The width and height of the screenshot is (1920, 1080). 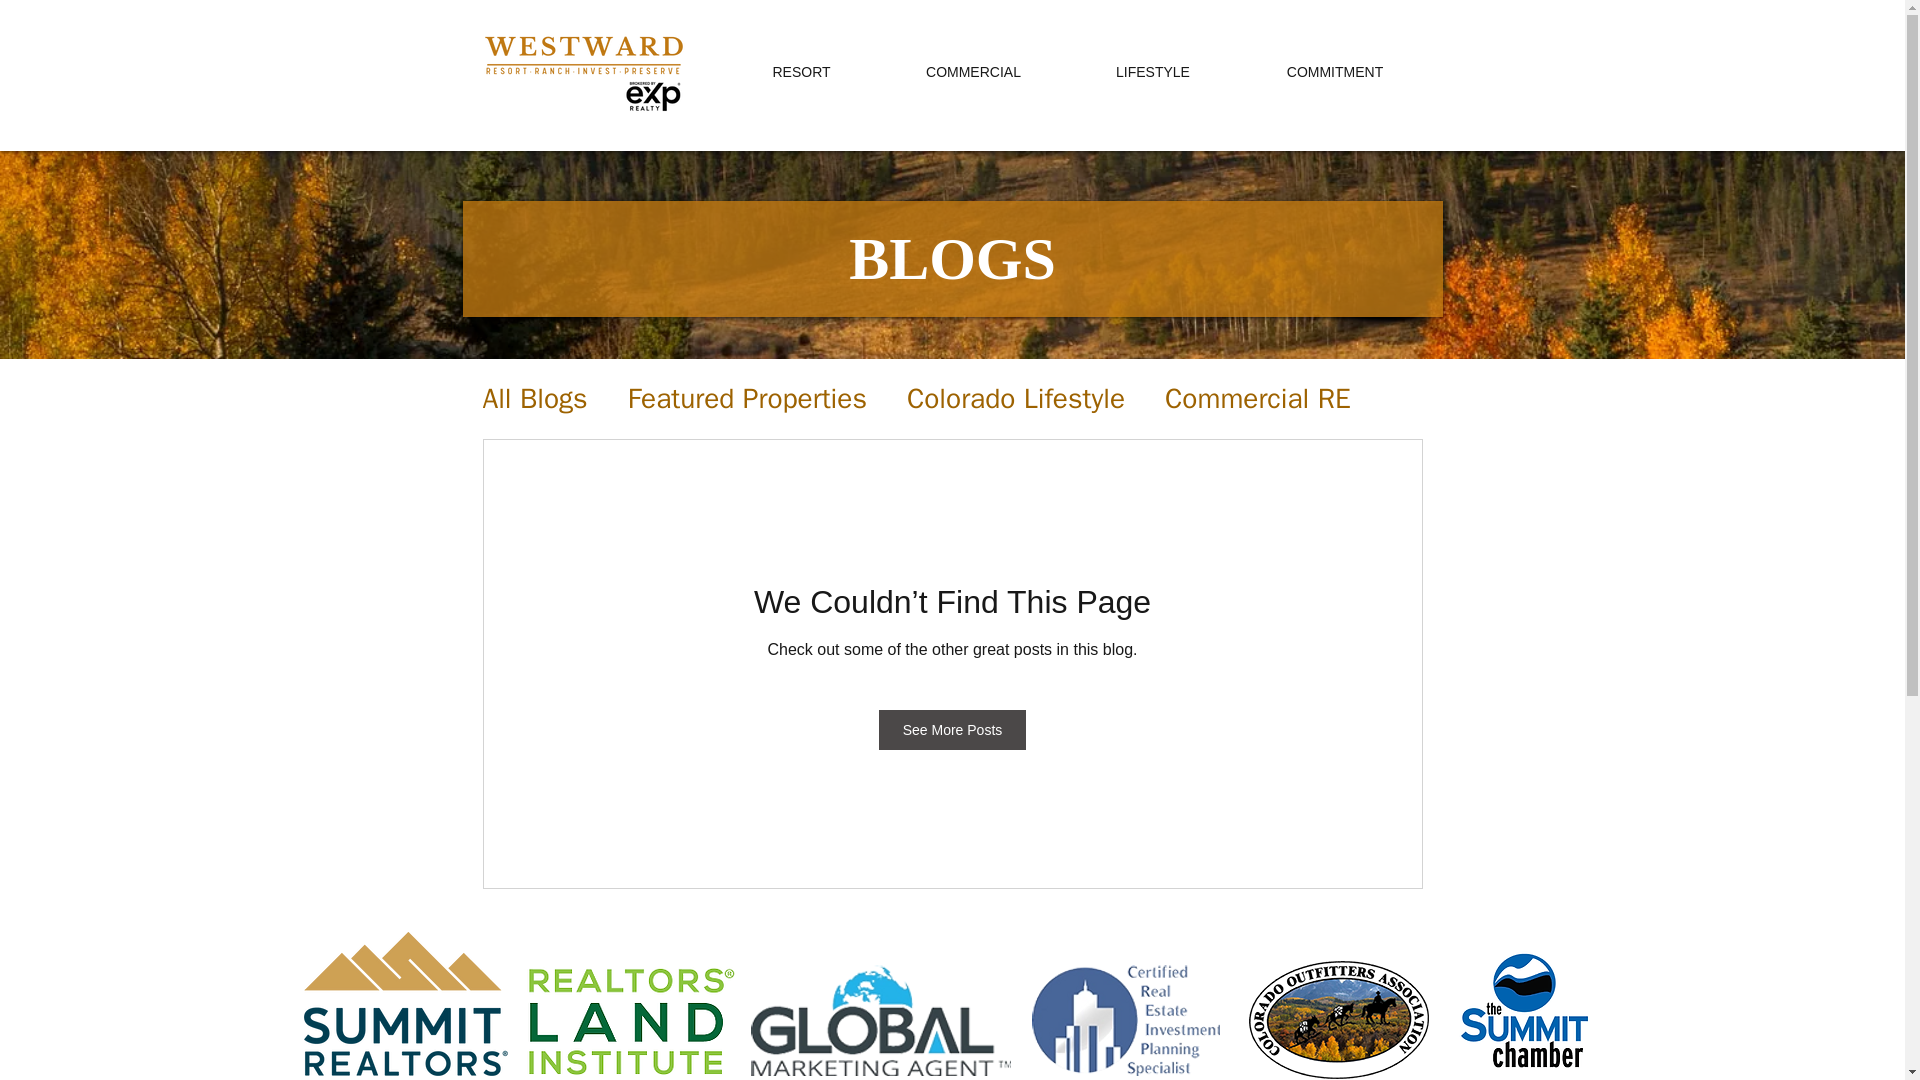 I want to click on logo.png, so click(x=406, y=1004).